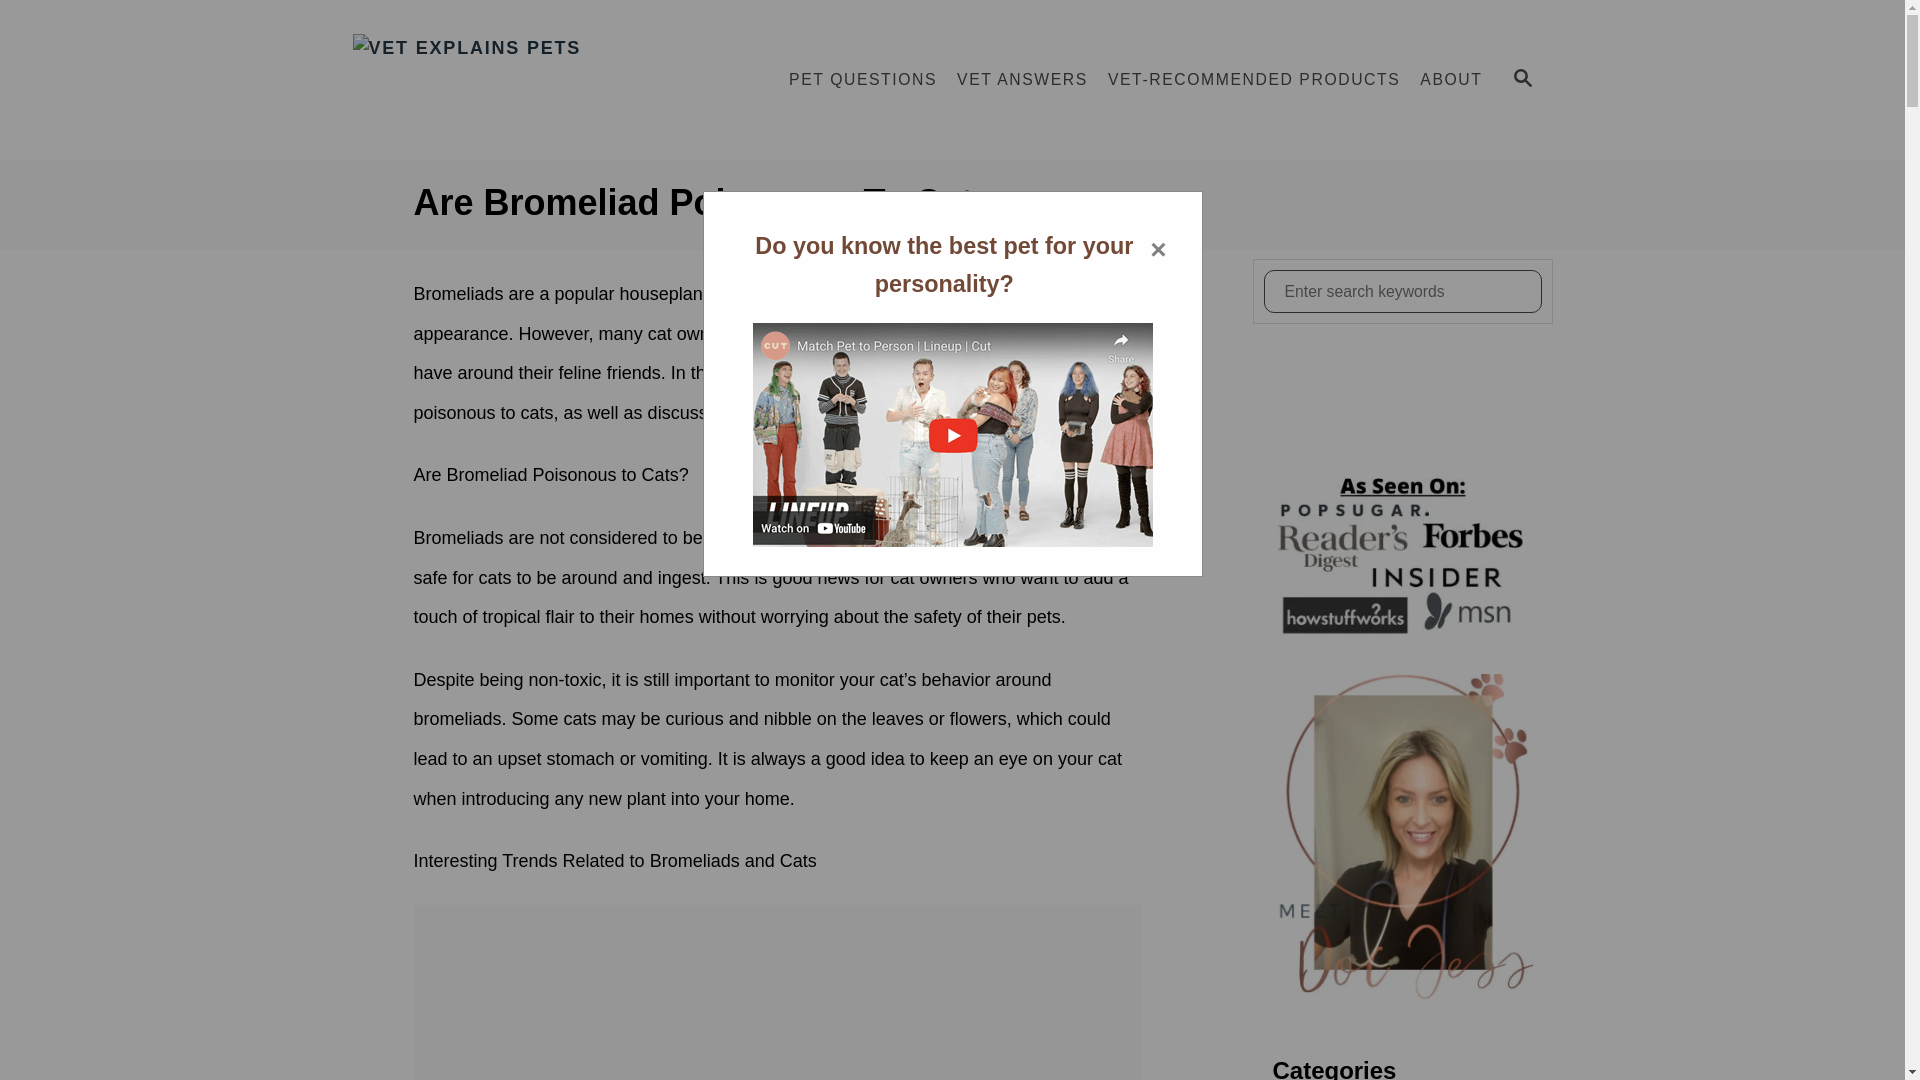  What do you see at coordinates (862, 80) in the screenshot?
I see `PET QUESTIONS` at bounding box center [862, 80].